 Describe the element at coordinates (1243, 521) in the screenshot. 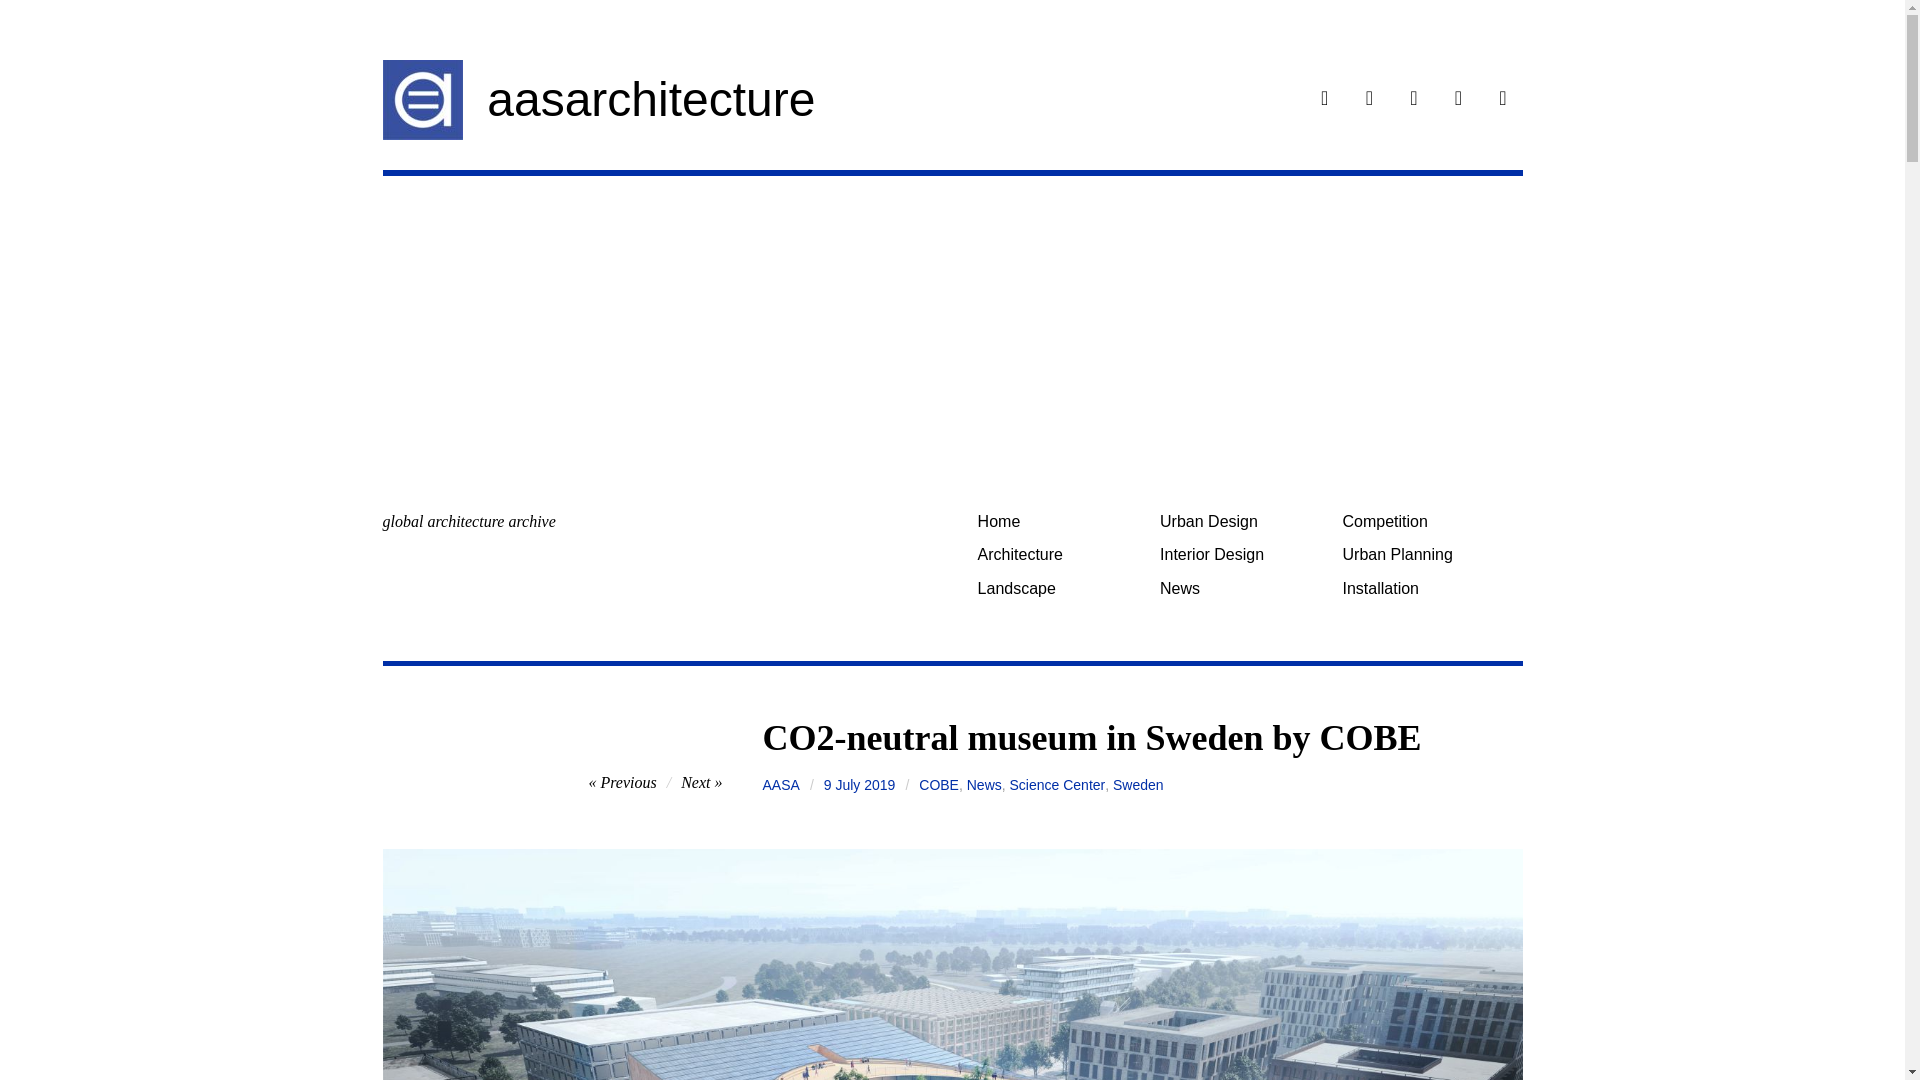

I see `Urban Design` at that location.